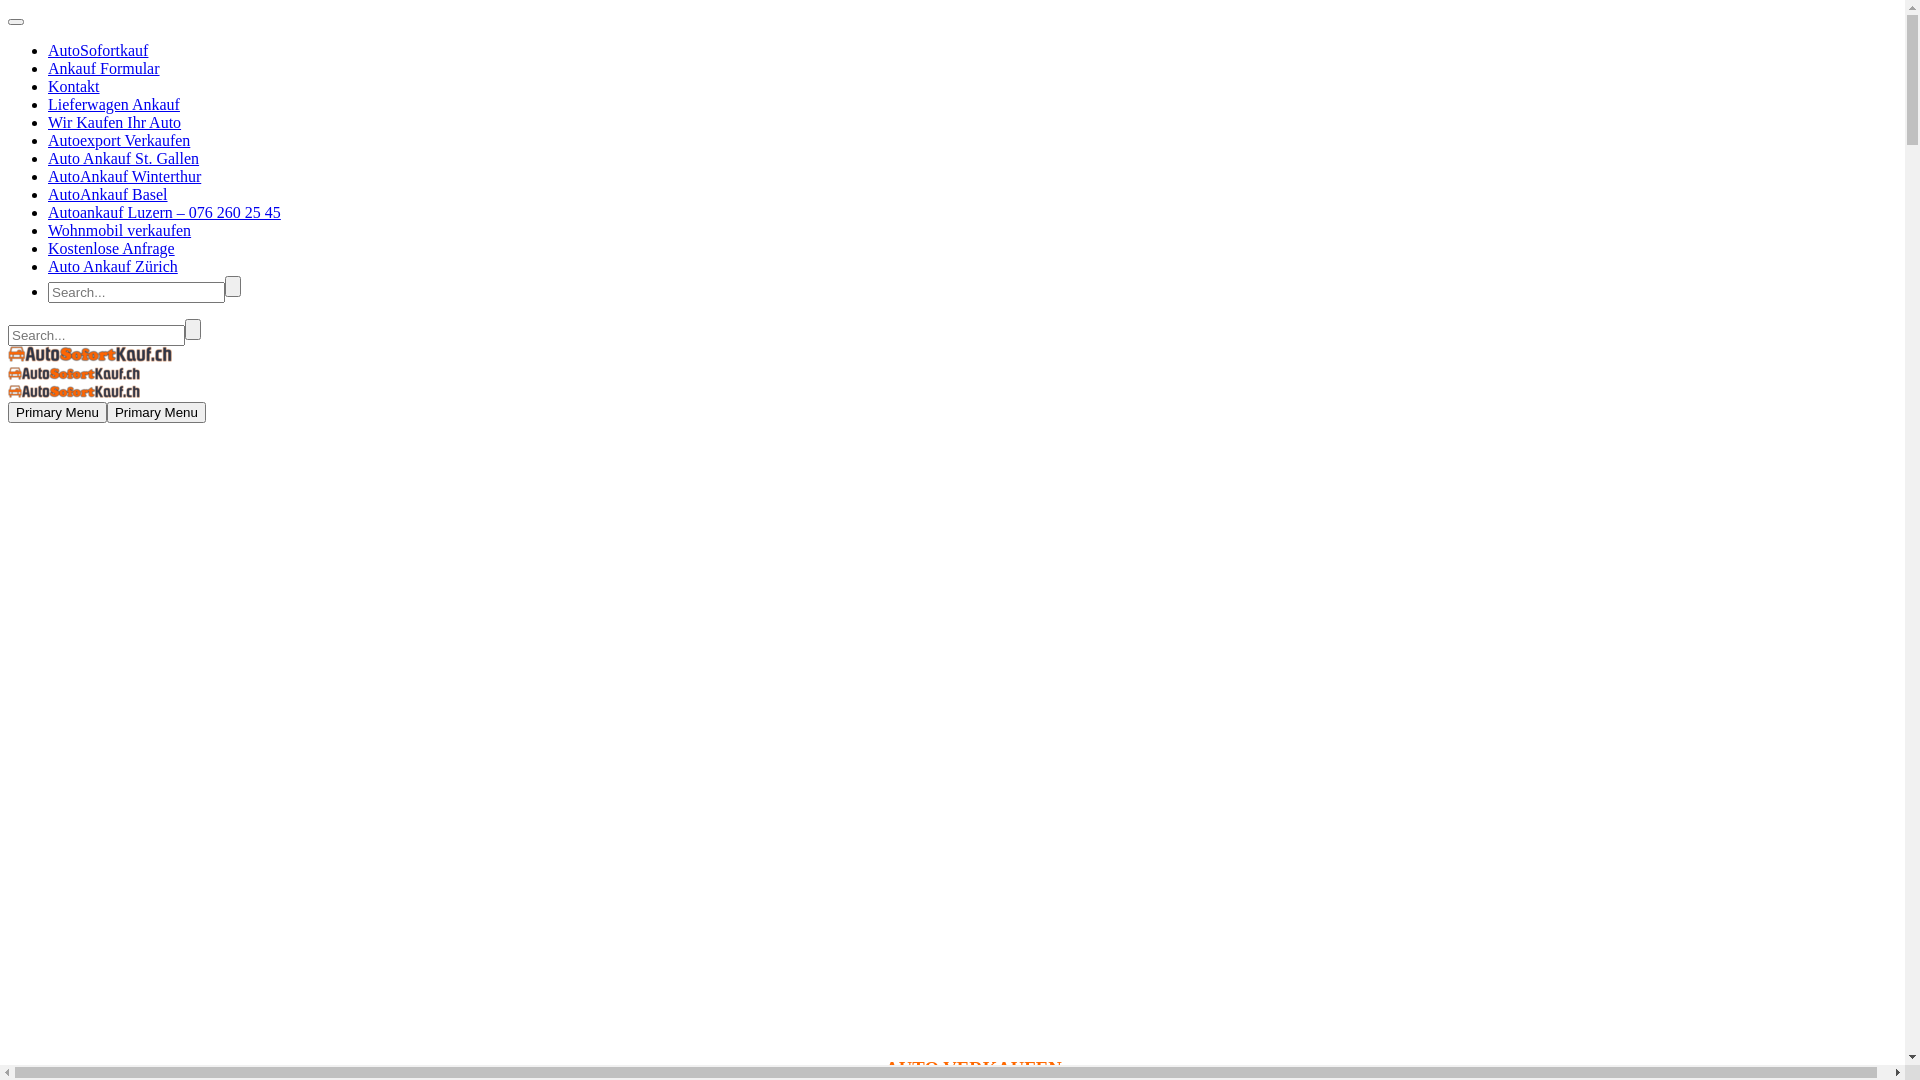  I want to click on AutoAnkauf Basel, so click(108, 194).